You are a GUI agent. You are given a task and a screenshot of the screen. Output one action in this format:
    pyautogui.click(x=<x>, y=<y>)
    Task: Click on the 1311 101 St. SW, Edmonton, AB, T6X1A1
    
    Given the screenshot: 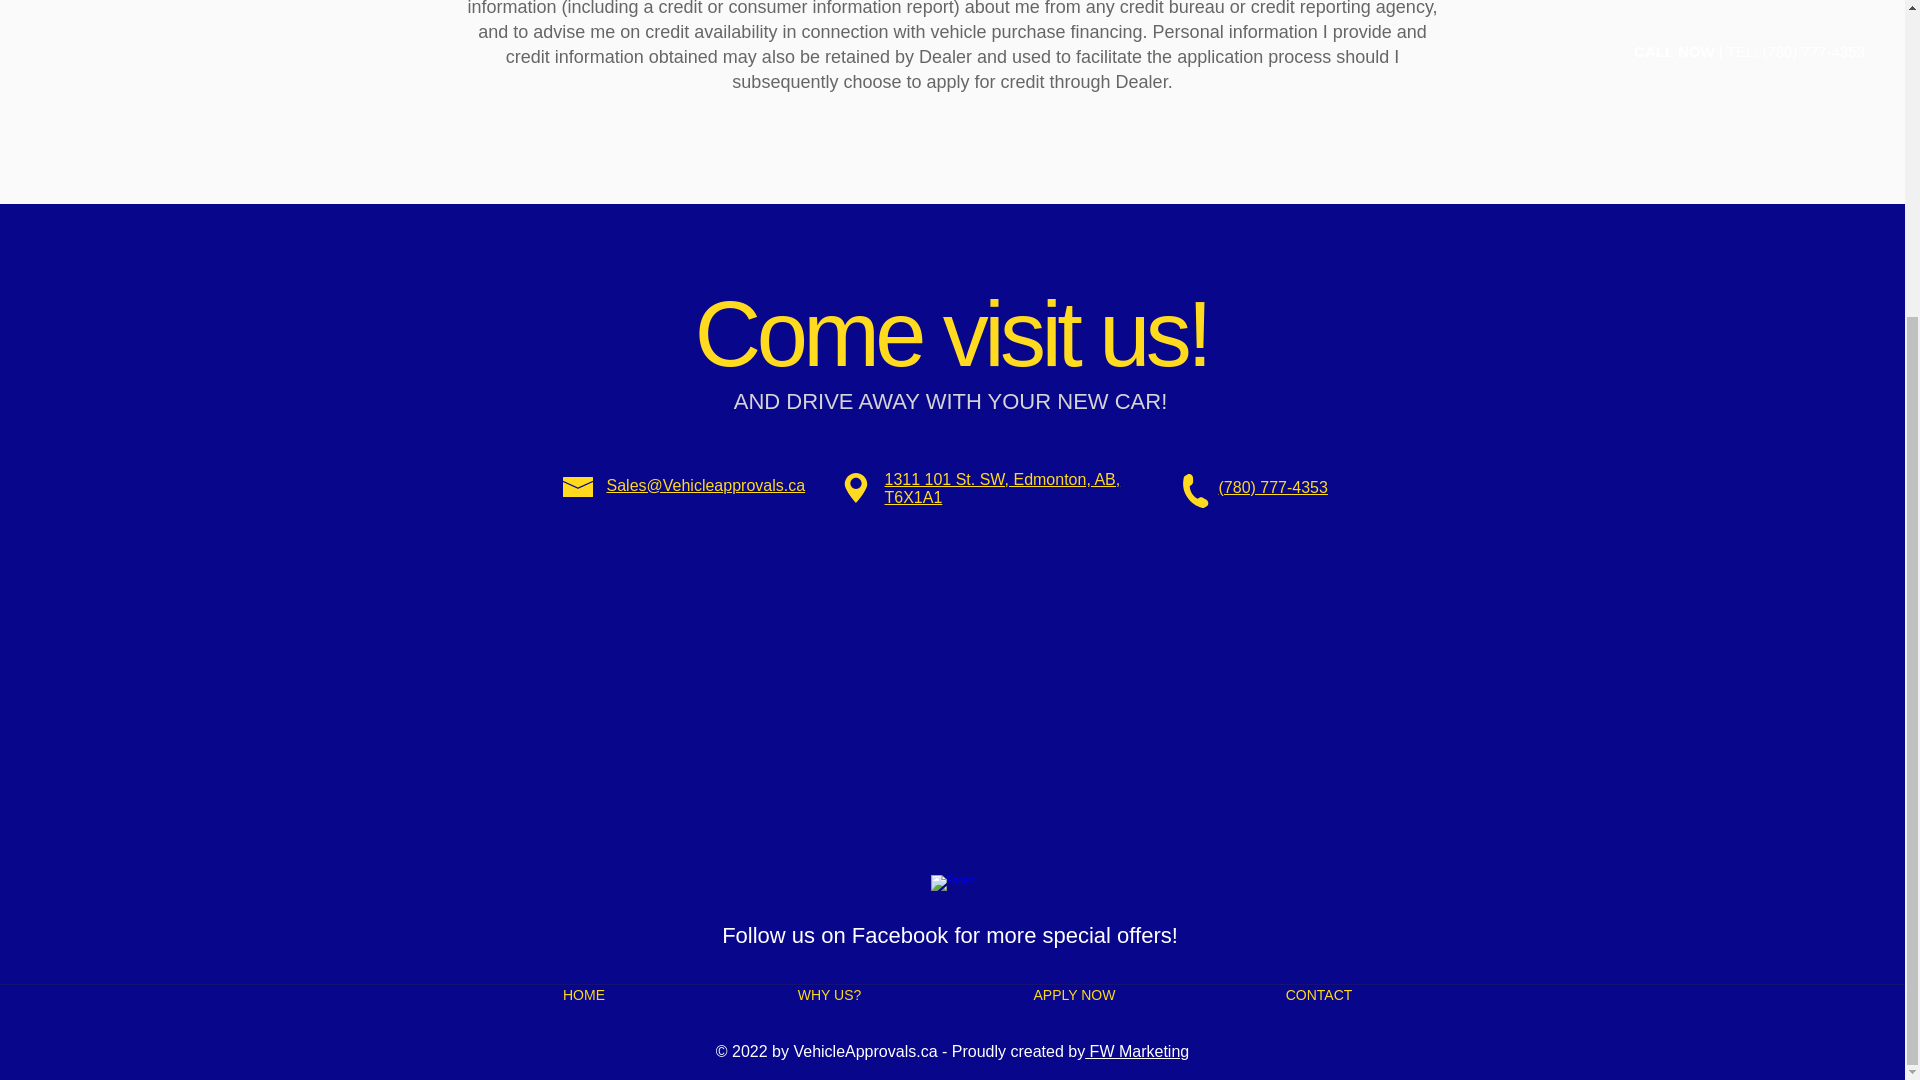 What is the action you would take?
    pyautogui.click(x=1001, y=488)
    